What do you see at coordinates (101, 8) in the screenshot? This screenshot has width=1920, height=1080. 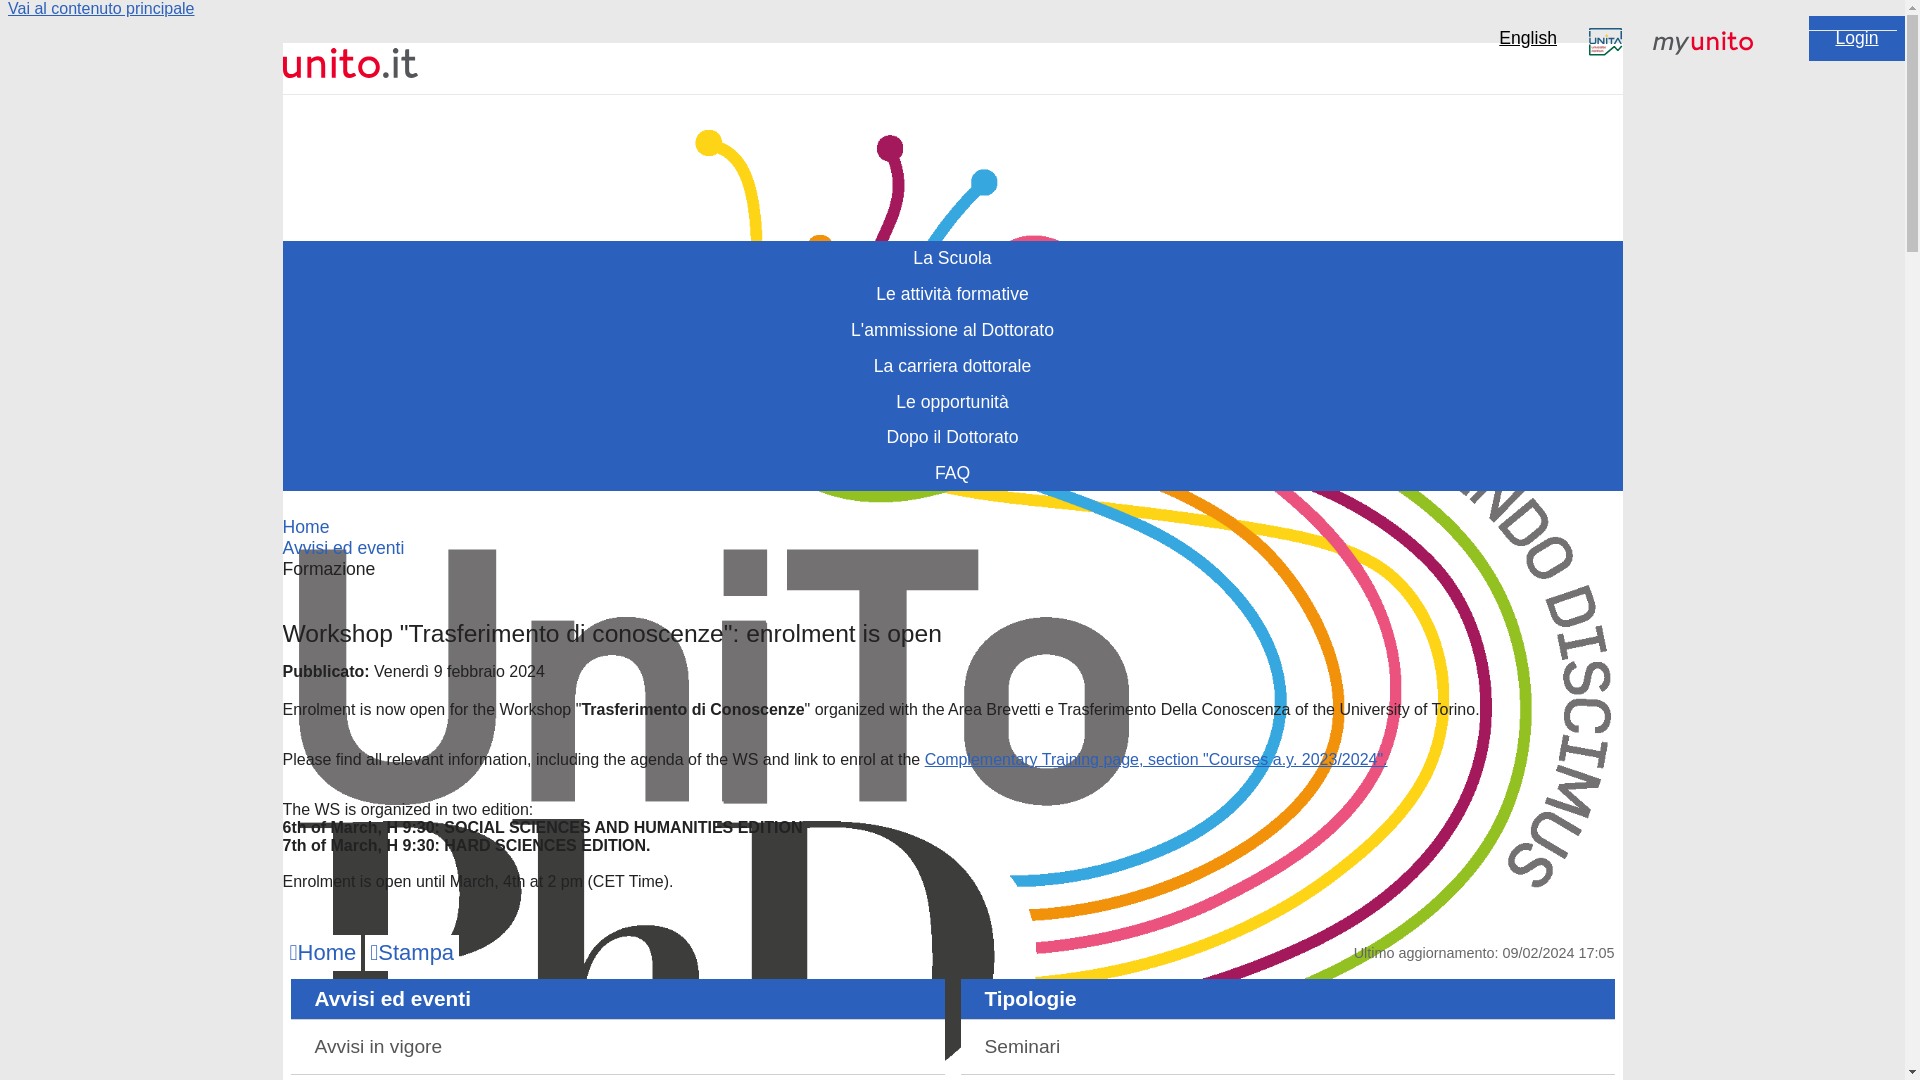 I see `Vai al contenuto principale` at bounding box center [101, 8].